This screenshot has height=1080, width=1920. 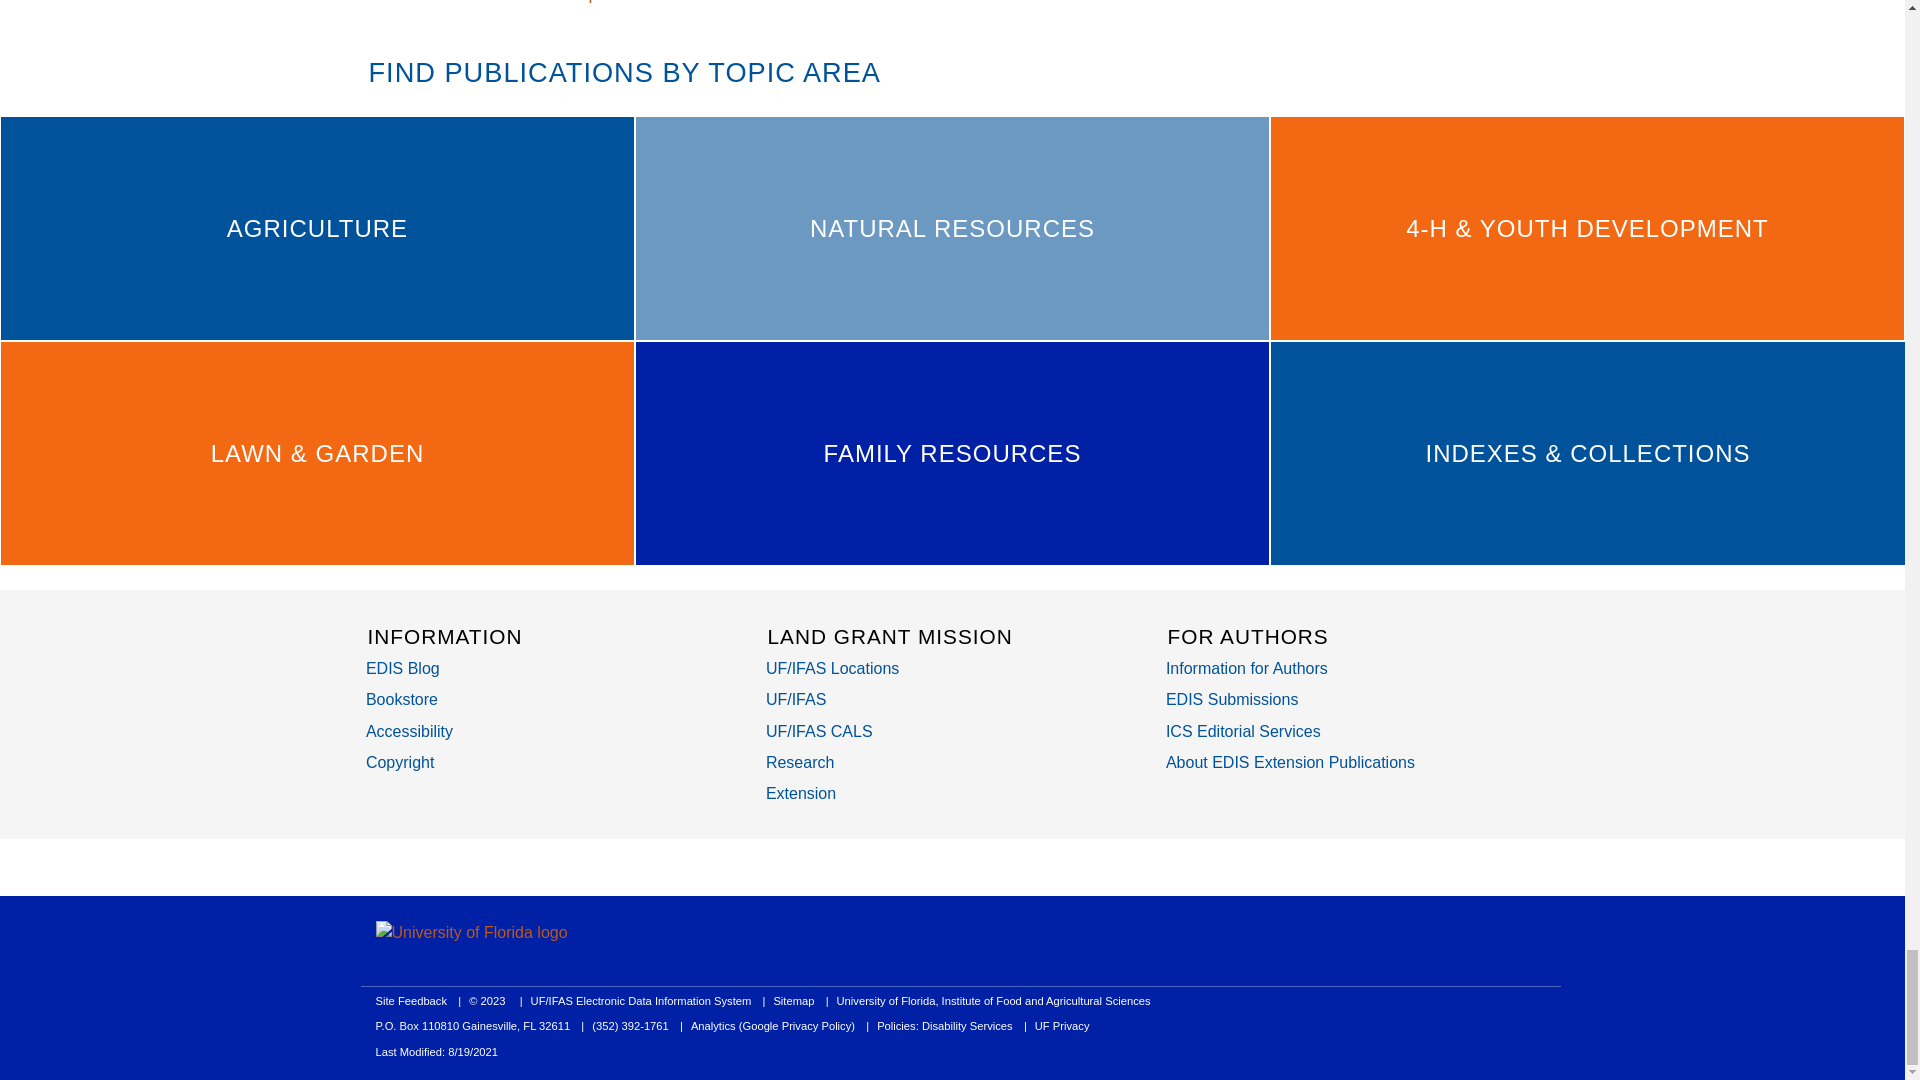 What do you see at coordinates (410, 730) in the screenshot?
I see `Accessibility` at bounding box center [410, 730].